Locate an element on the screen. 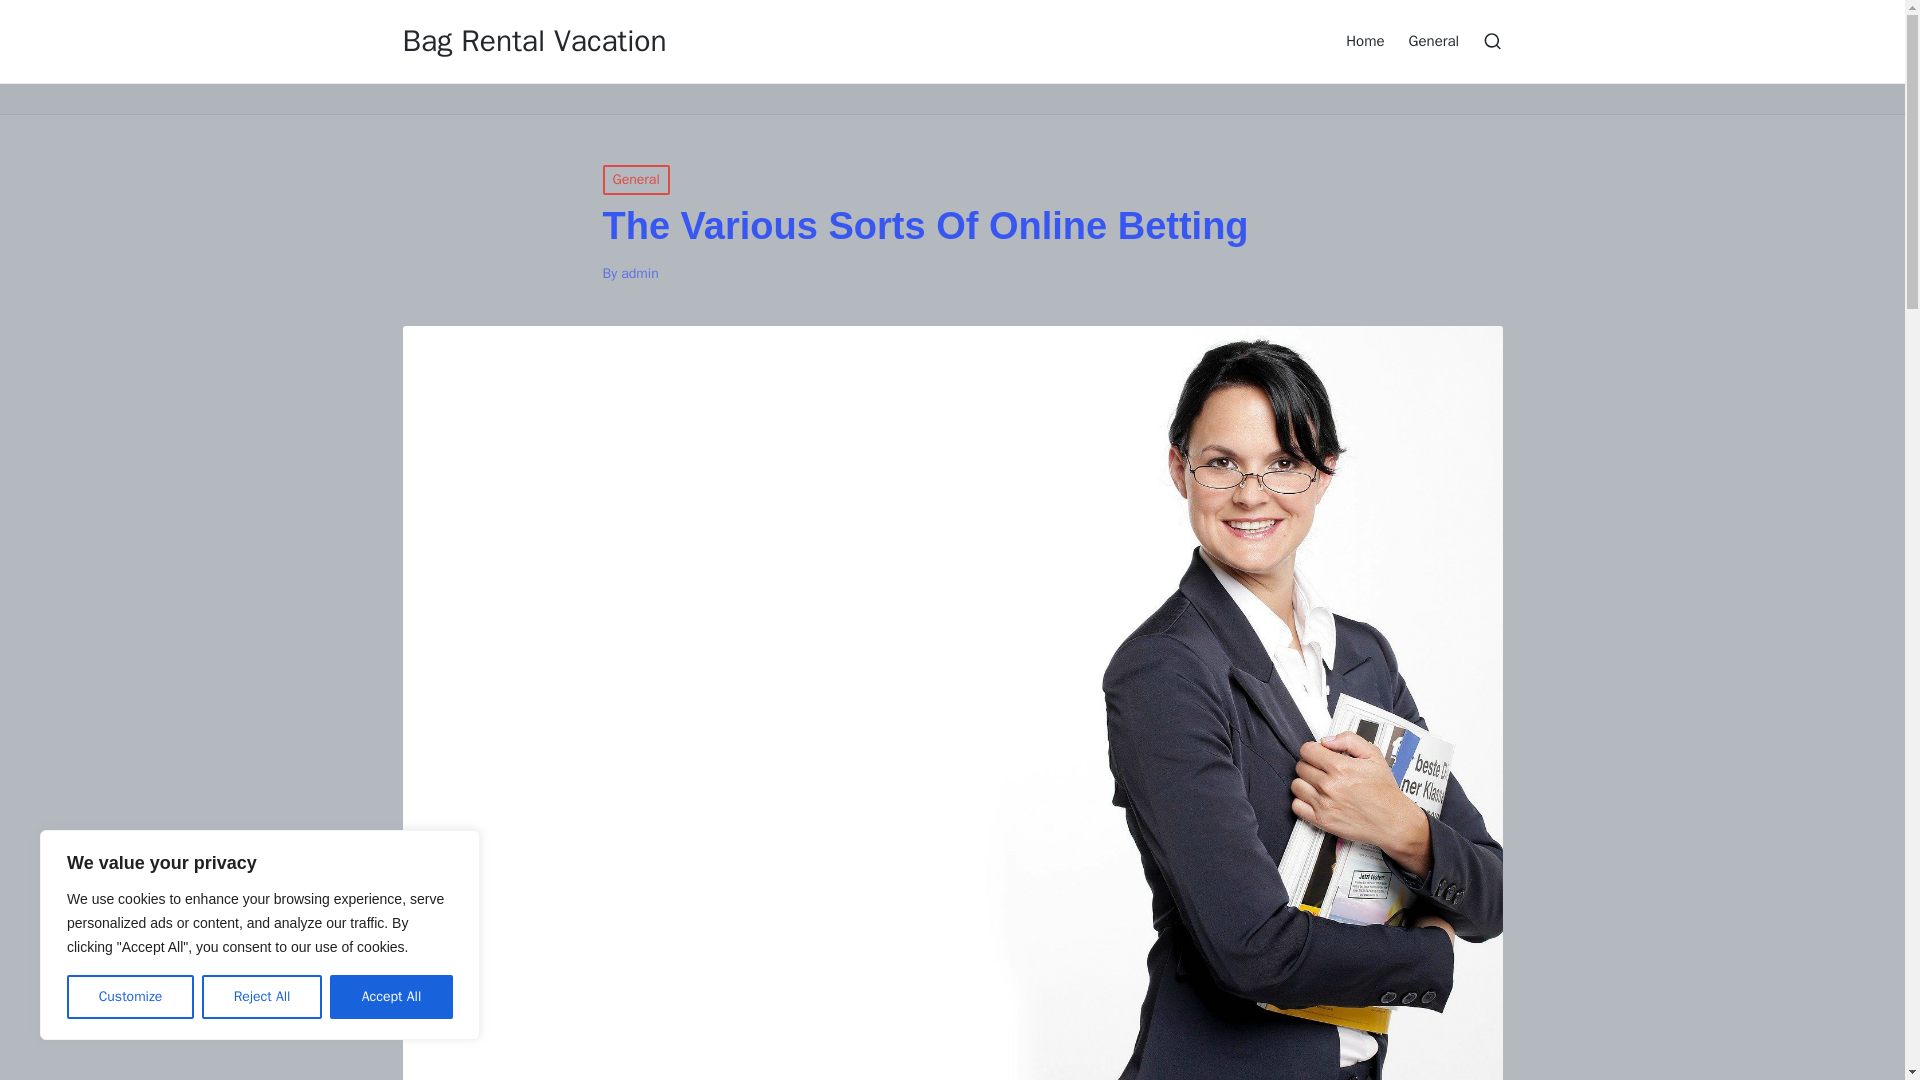 This screenshot has height=1080, width=1920. General is located at coordinates (635, 180).